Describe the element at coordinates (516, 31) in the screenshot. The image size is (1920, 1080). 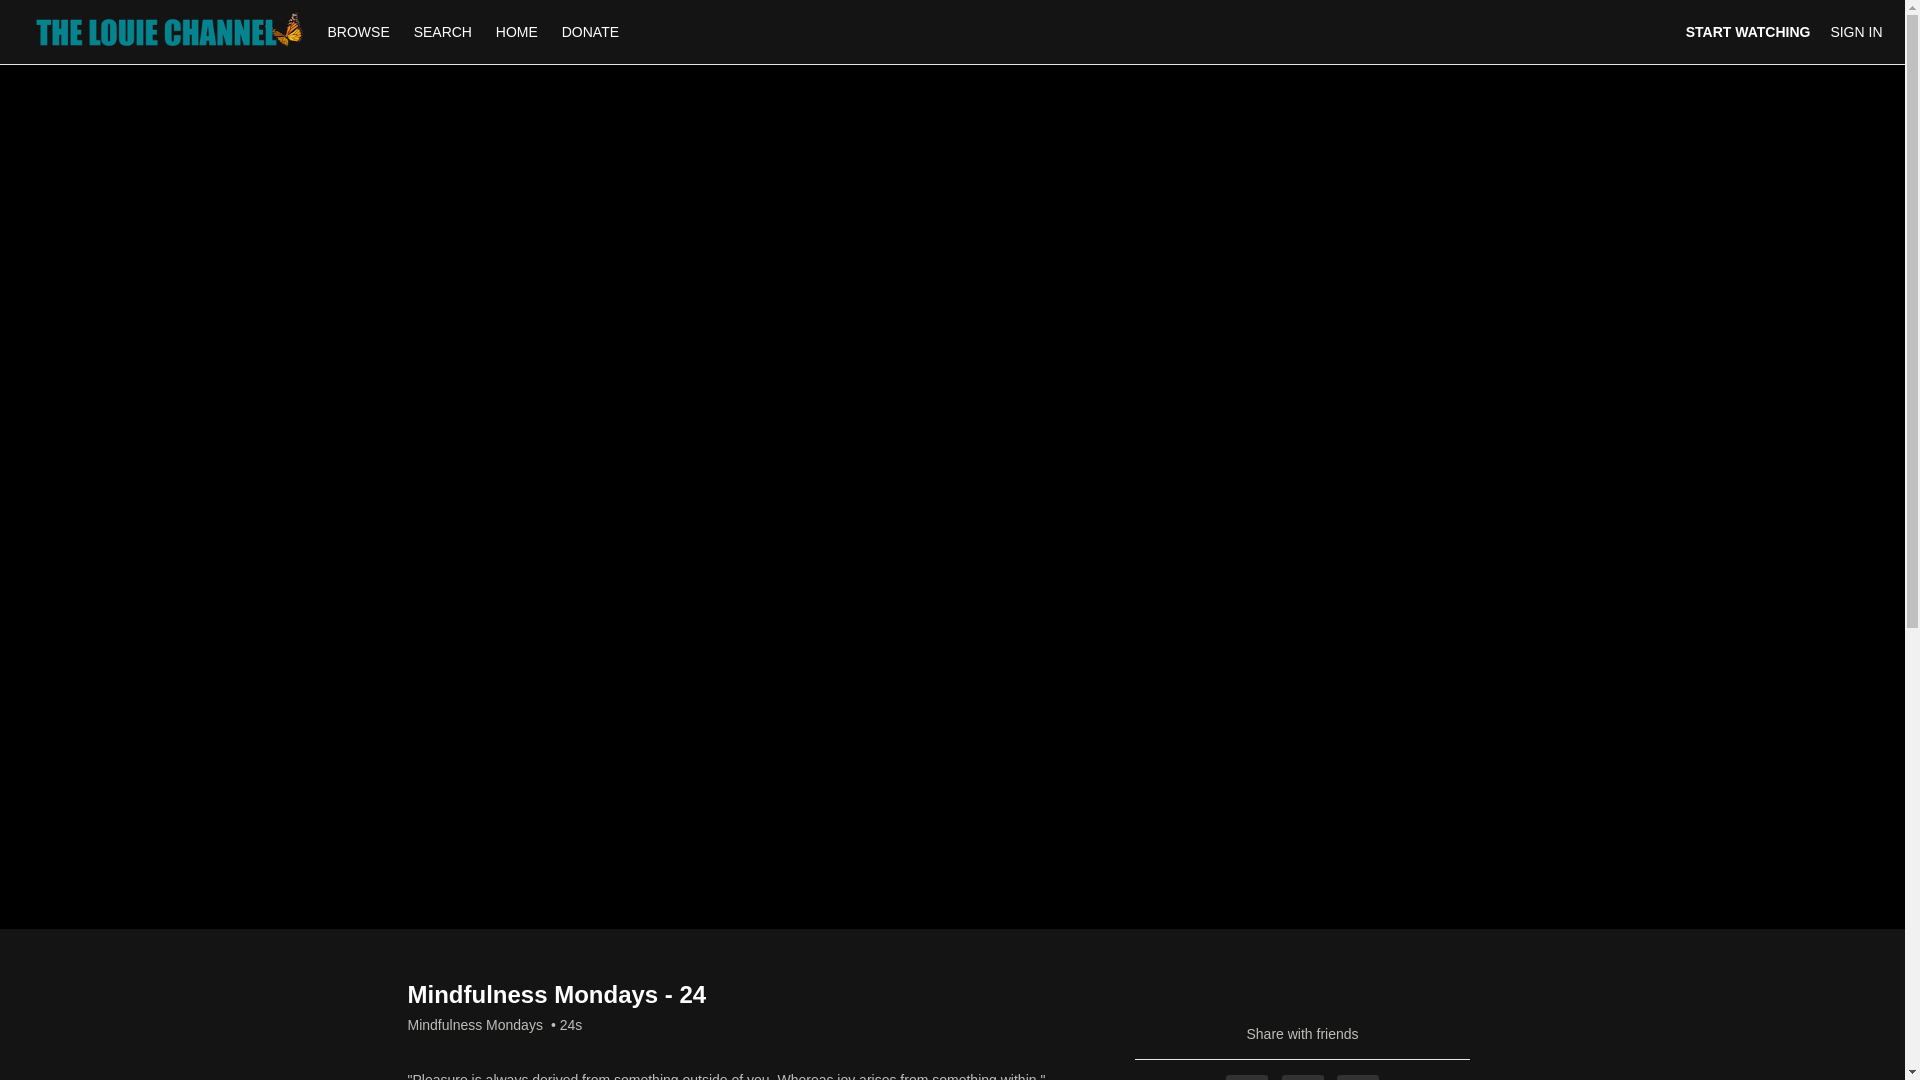
I see `HOME` at that location.